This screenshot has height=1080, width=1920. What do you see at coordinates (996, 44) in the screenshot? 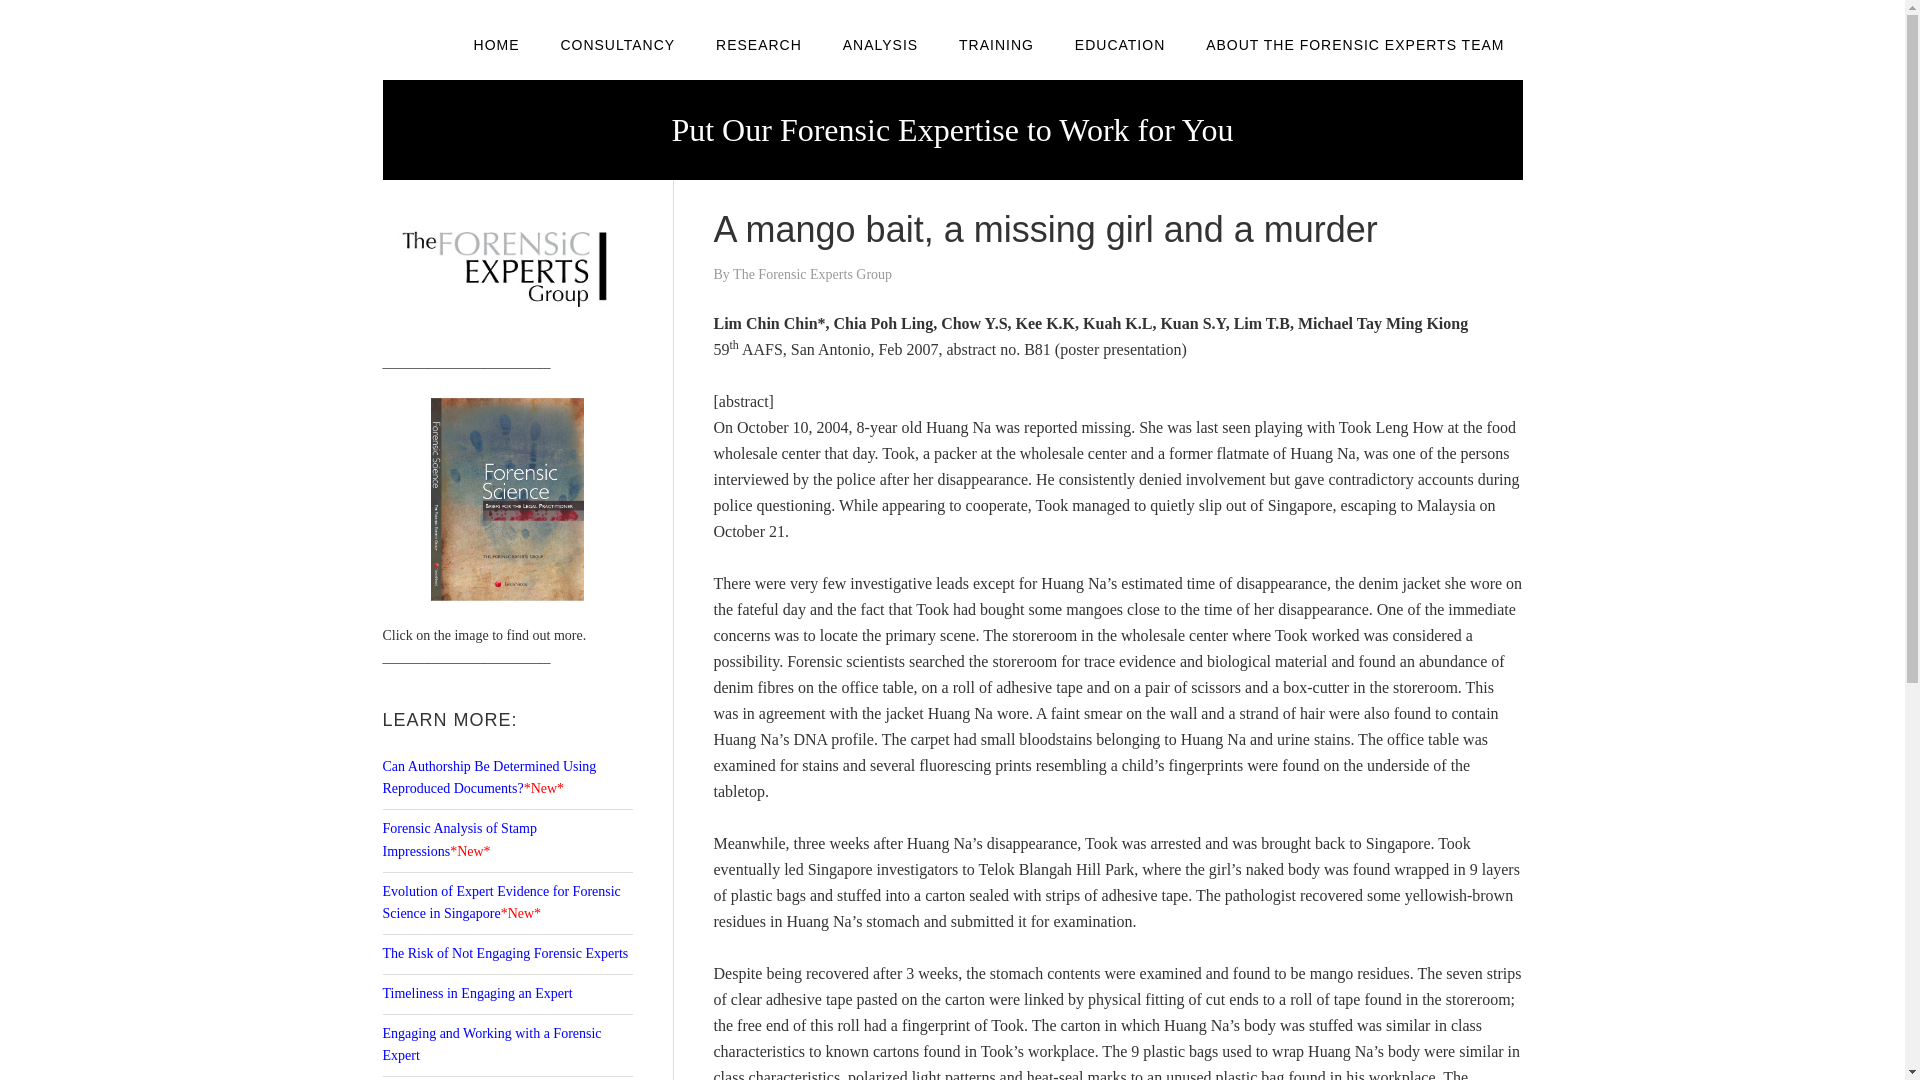
I see `TRAINING` at bounding box center [996, 44].